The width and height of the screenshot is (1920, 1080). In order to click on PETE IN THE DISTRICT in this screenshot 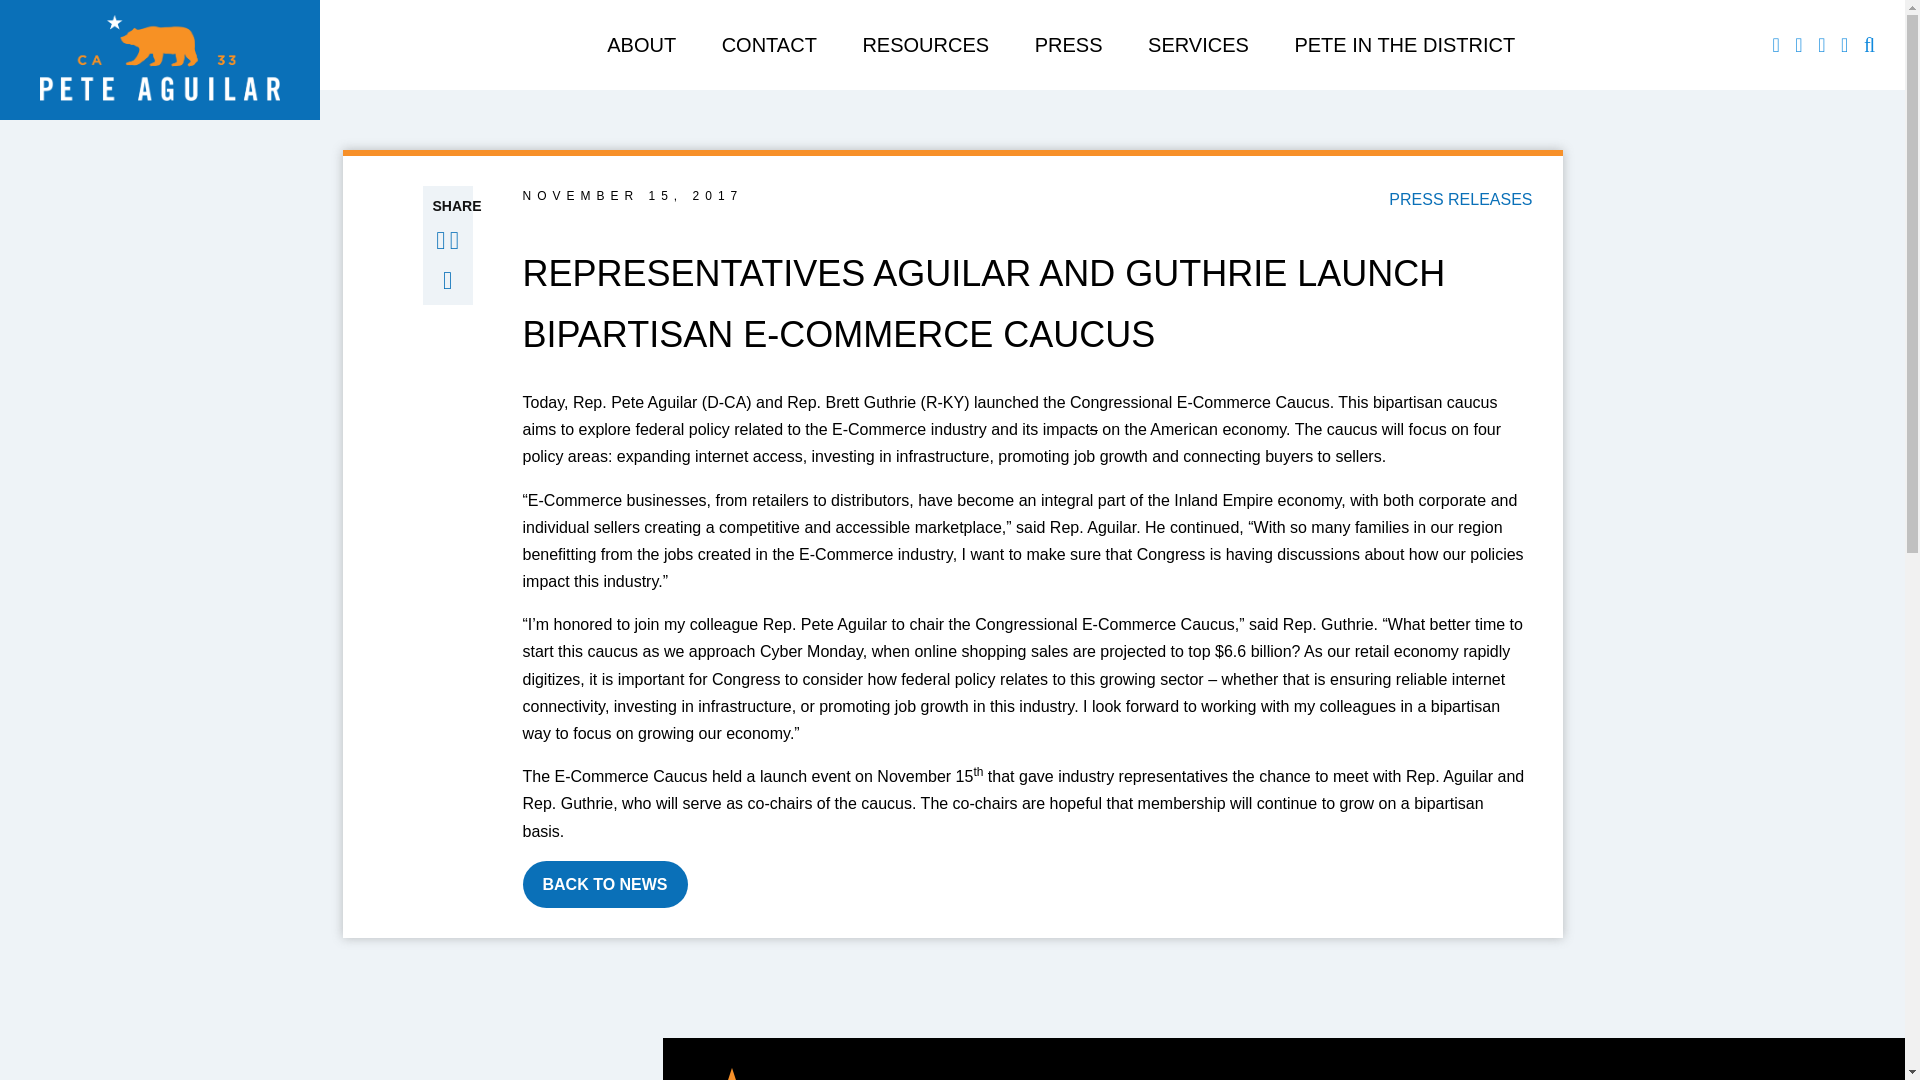, I will do `click(1404, 44)`.